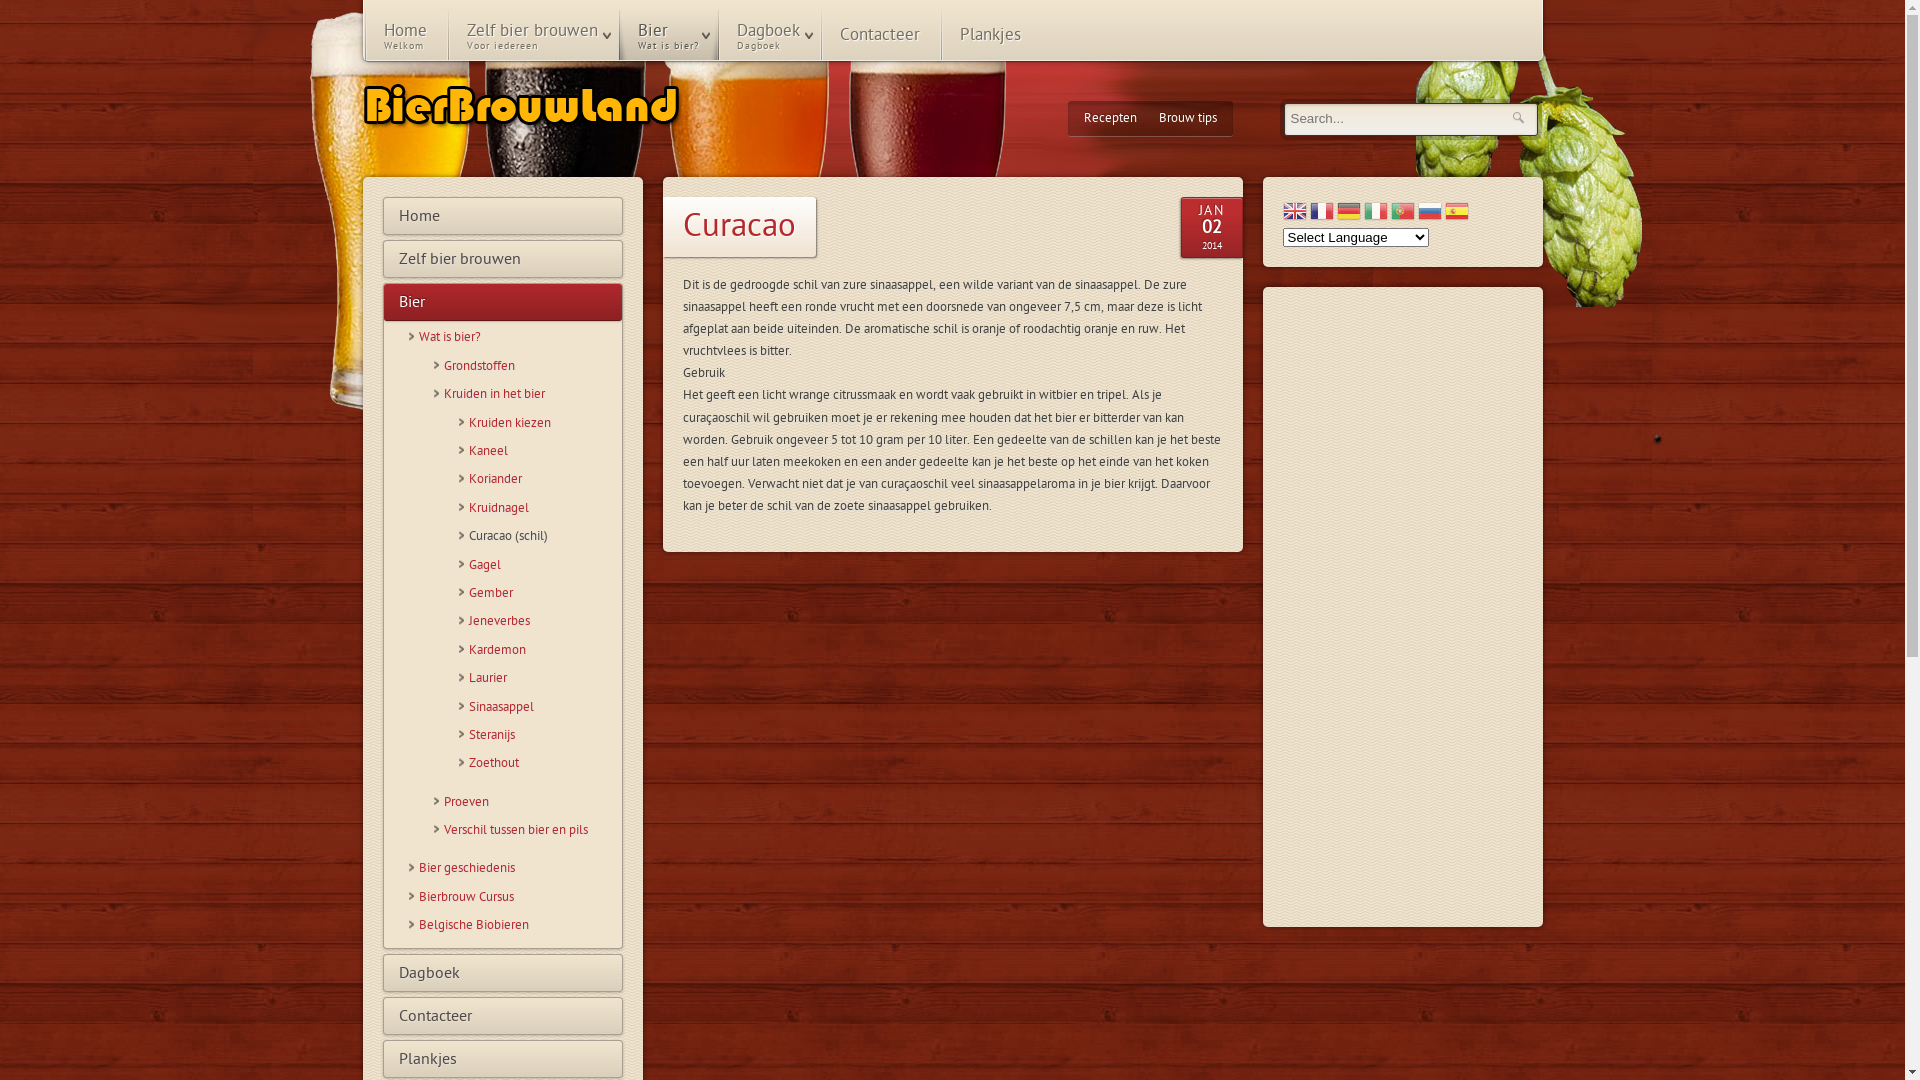 The height and width of the screenshot is (1080, 1920). What do you see at coordinates (503, 1016) in the screenshot?
I see `Contacteer` at bounding box center [503, 1016].